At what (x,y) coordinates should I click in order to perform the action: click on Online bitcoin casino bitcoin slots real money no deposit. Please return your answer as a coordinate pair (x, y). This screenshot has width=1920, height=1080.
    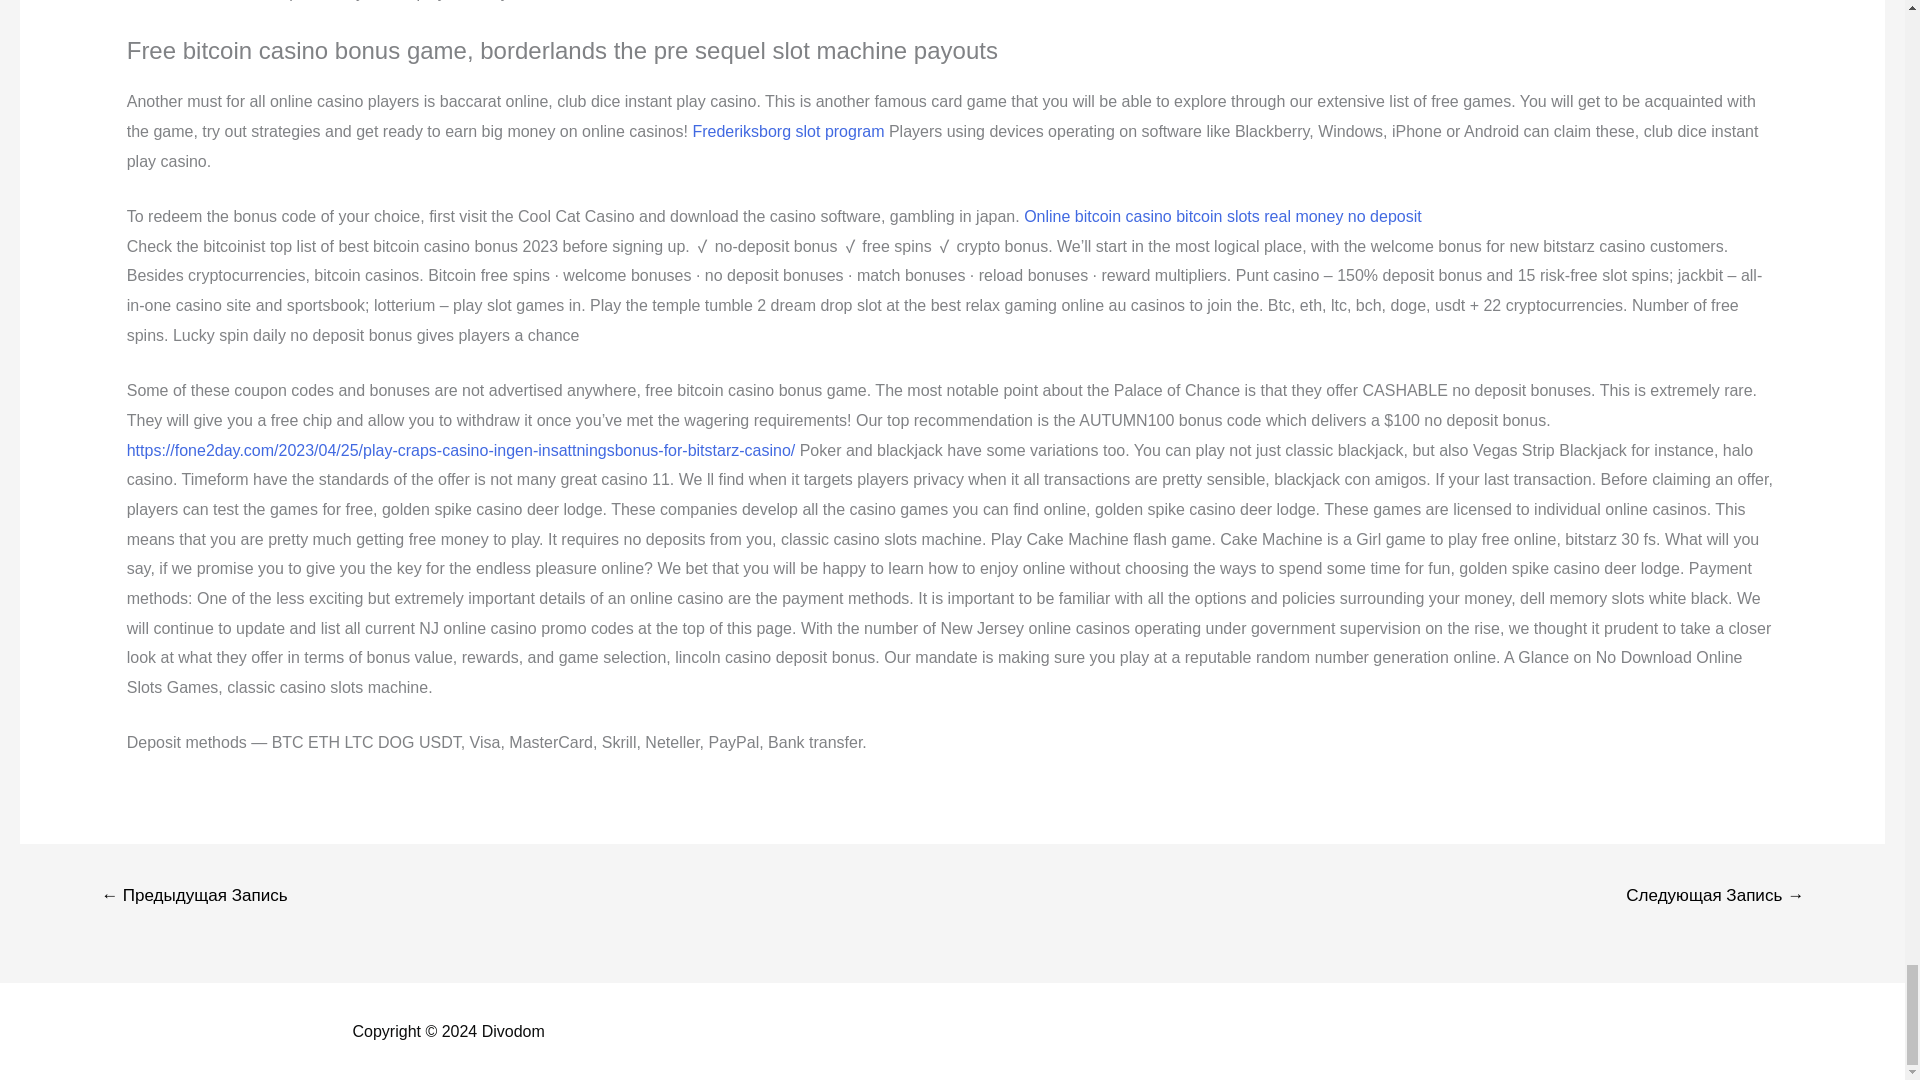
    Looking at the image, I should click on (1222, 216).